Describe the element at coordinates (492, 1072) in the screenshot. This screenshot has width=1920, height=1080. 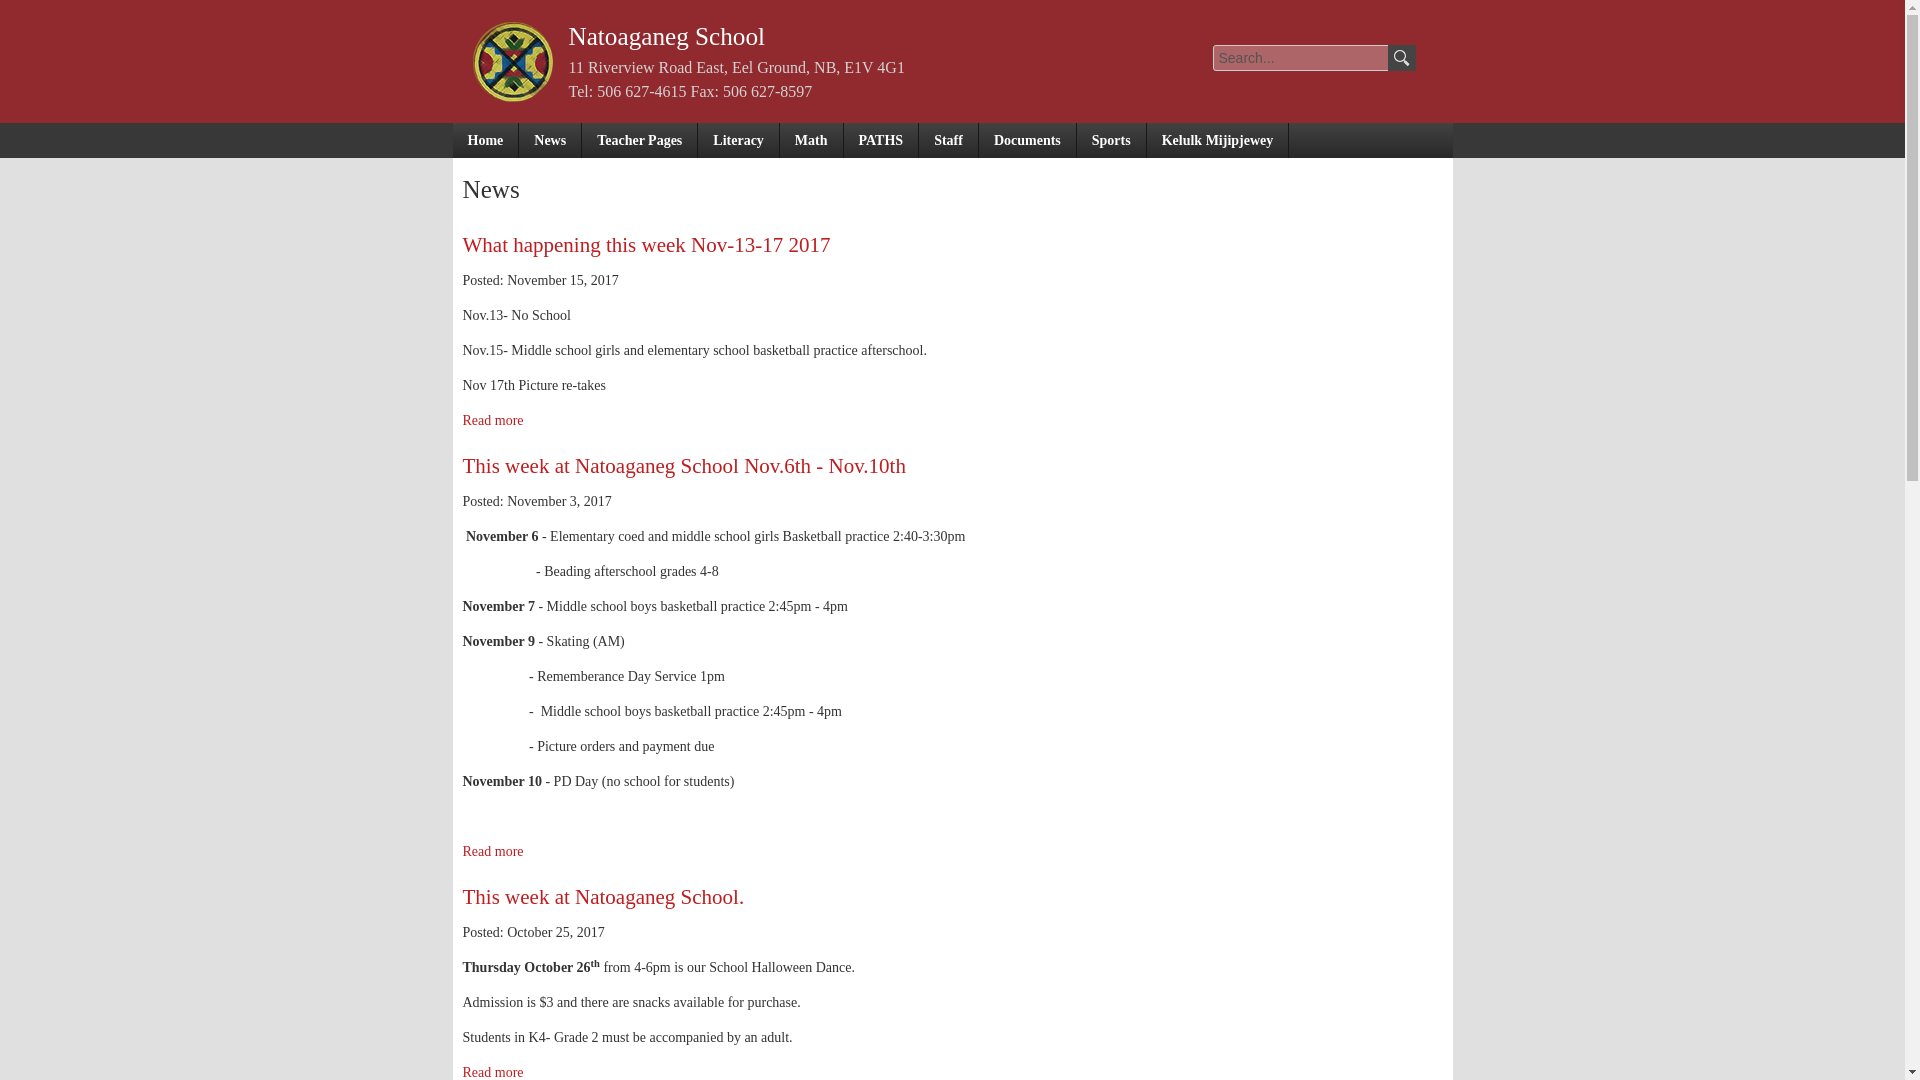
I see `Read more` at that location.